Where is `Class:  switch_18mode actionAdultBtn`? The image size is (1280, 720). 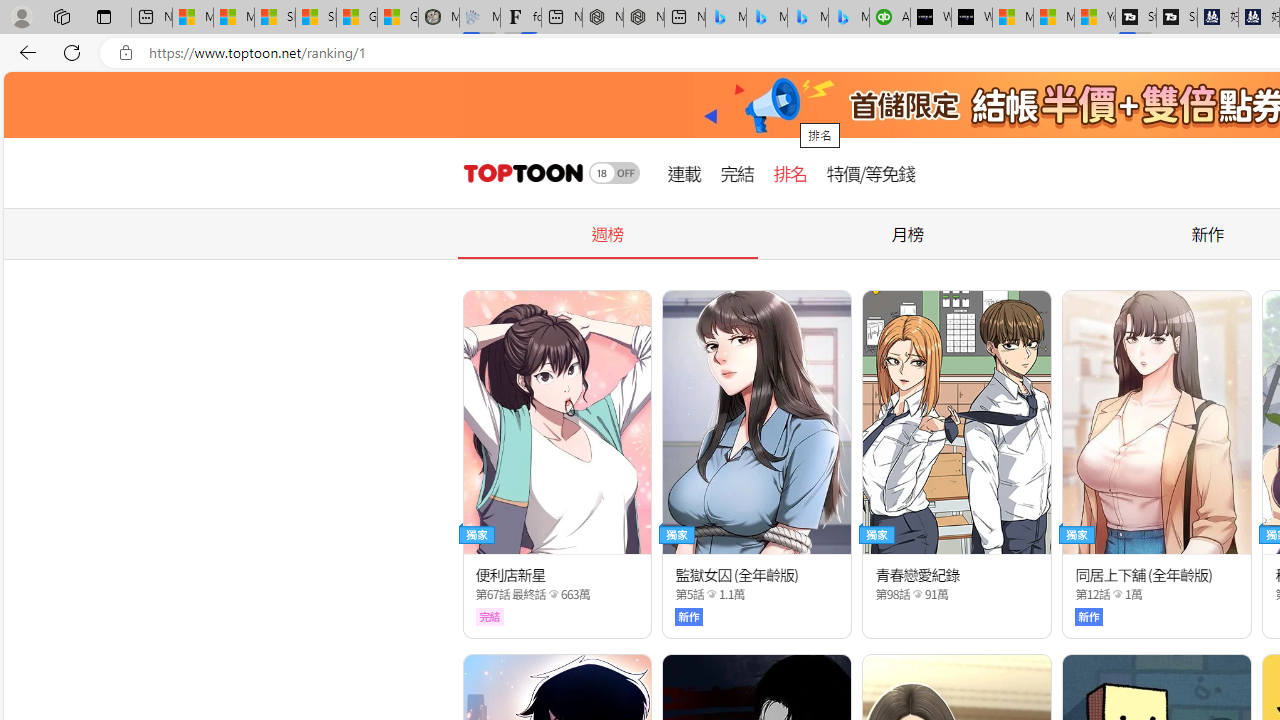 Class:  switch_18mode actionAdultBtn is located at coordinates (614, 173).